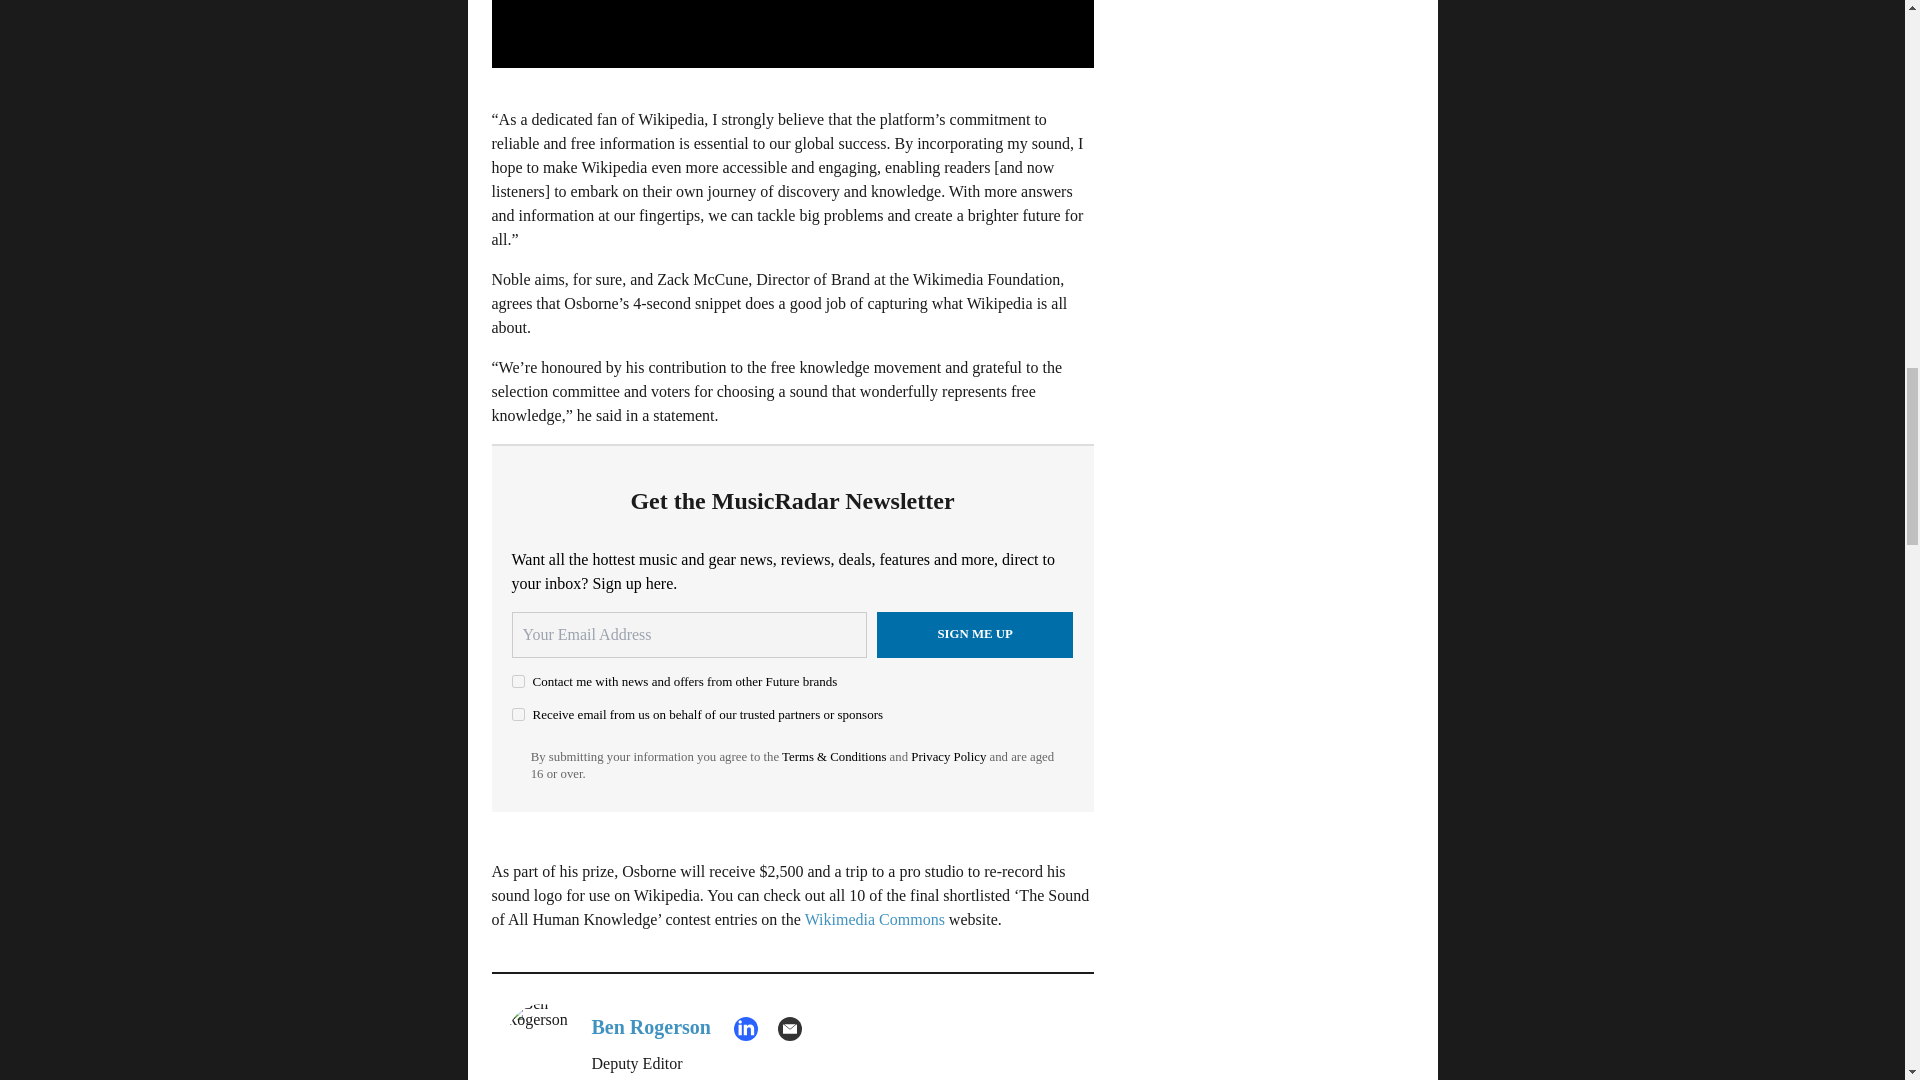 This screenshot has height=1080, width=1920. What do you see at coordinates (975, 634) in the screenshot?
I see `Sign me up` at bounding box center [975, 634].